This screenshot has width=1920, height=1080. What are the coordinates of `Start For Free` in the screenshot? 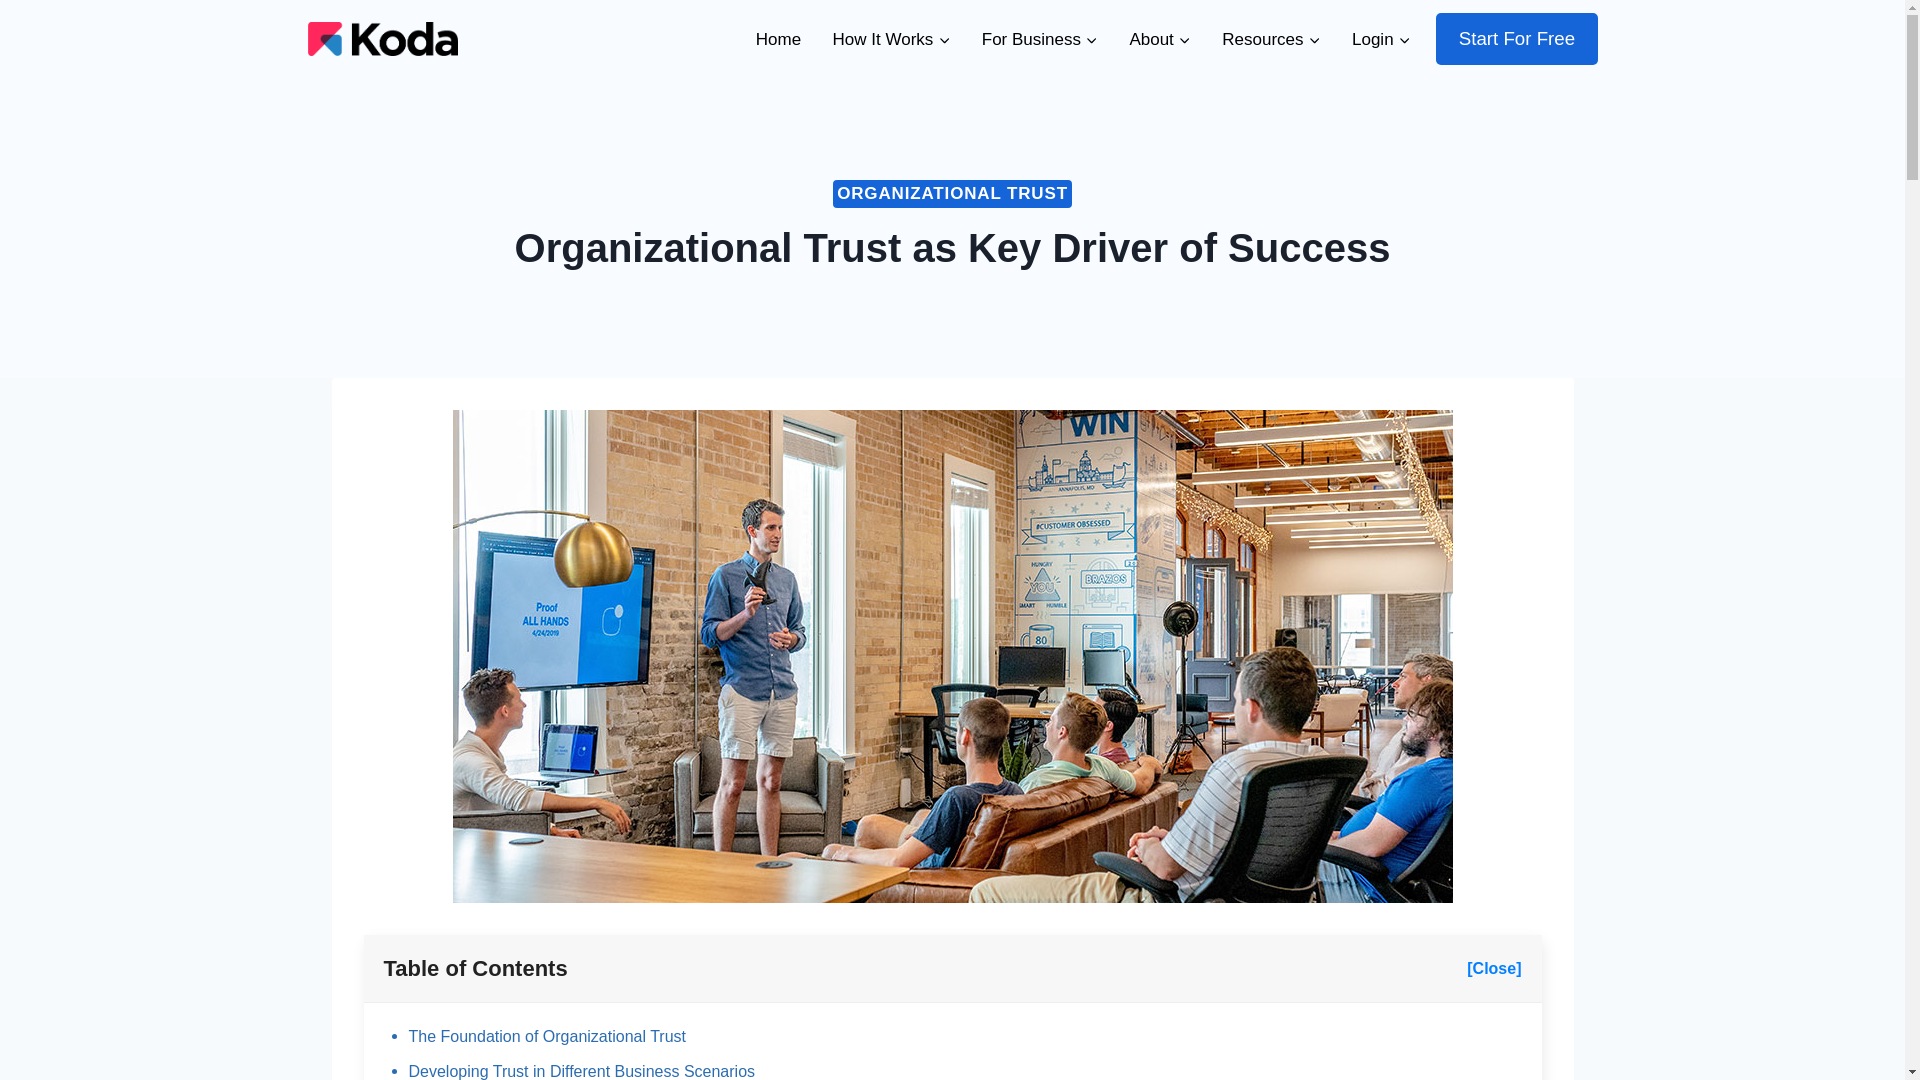 It's located at (1516, 38).